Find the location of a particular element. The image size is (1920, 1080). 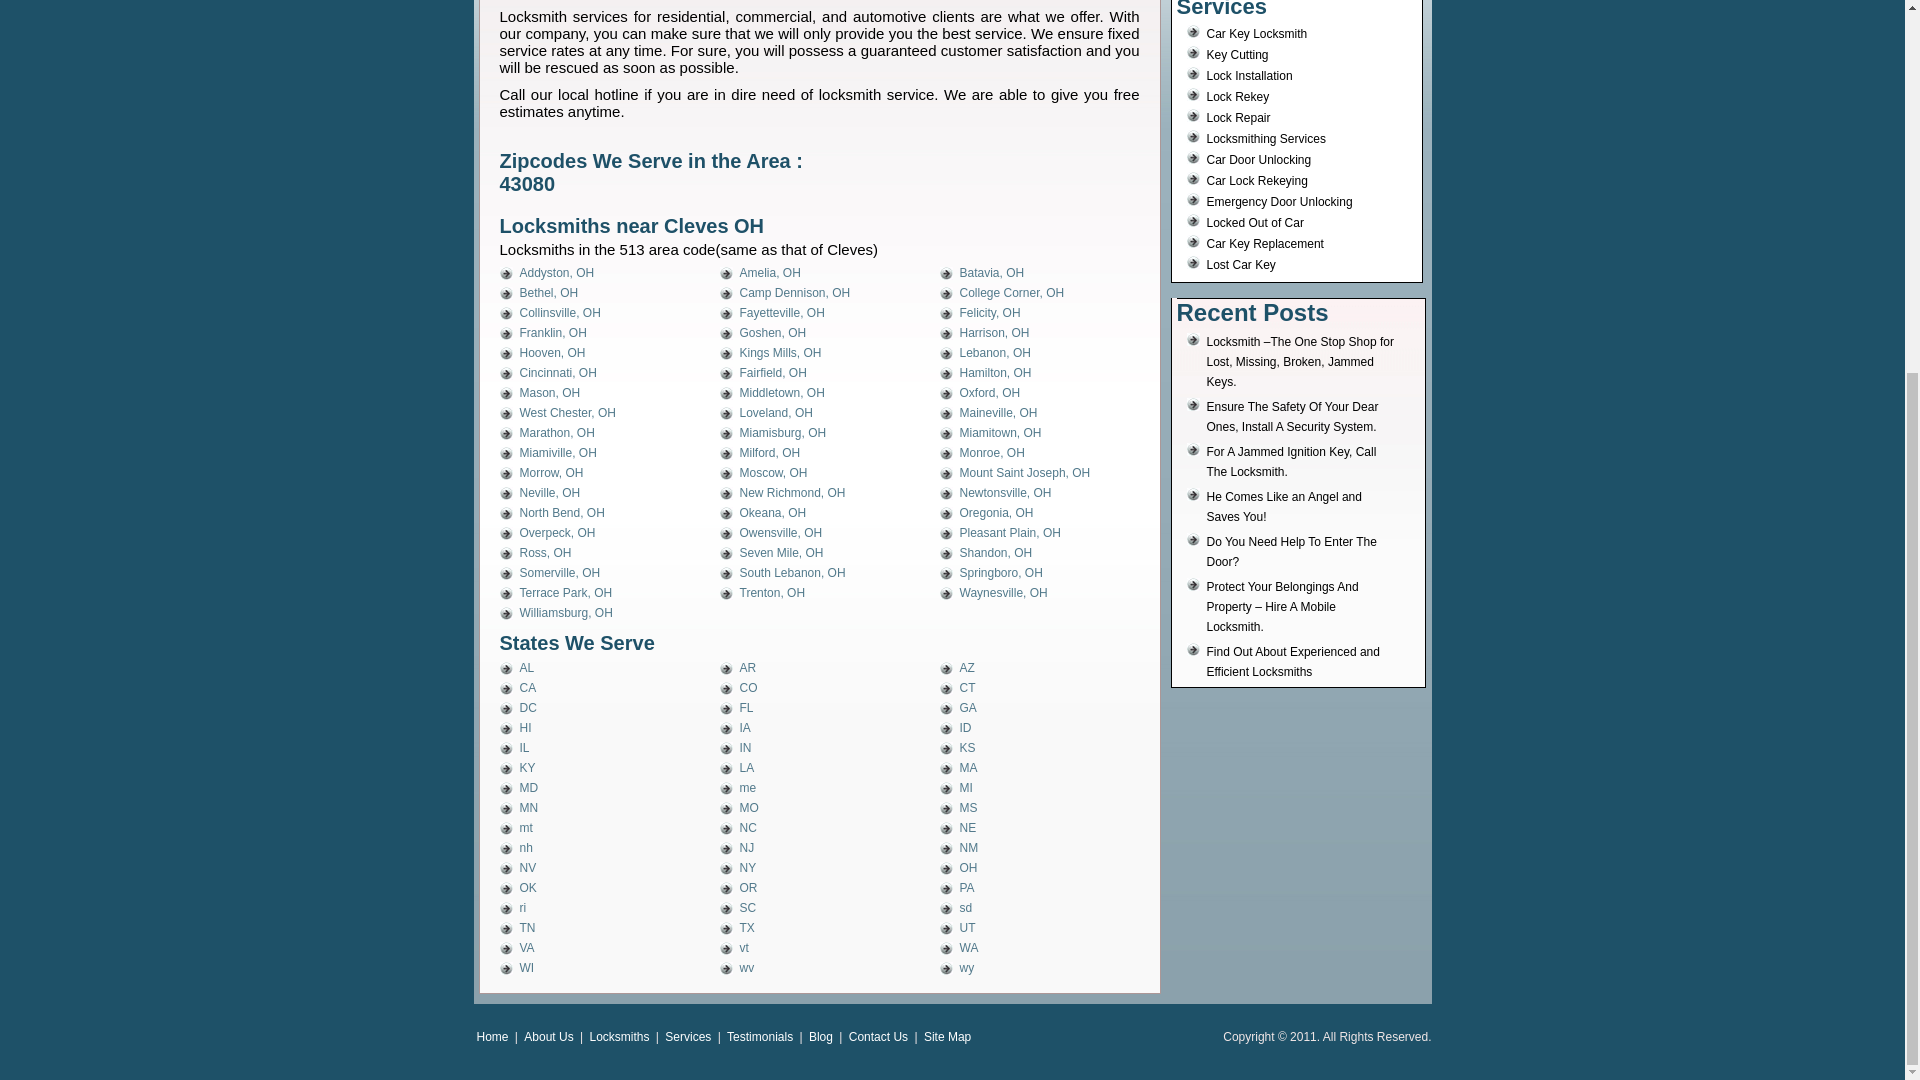

Oxford, OH is located at coordinates (990, 392).